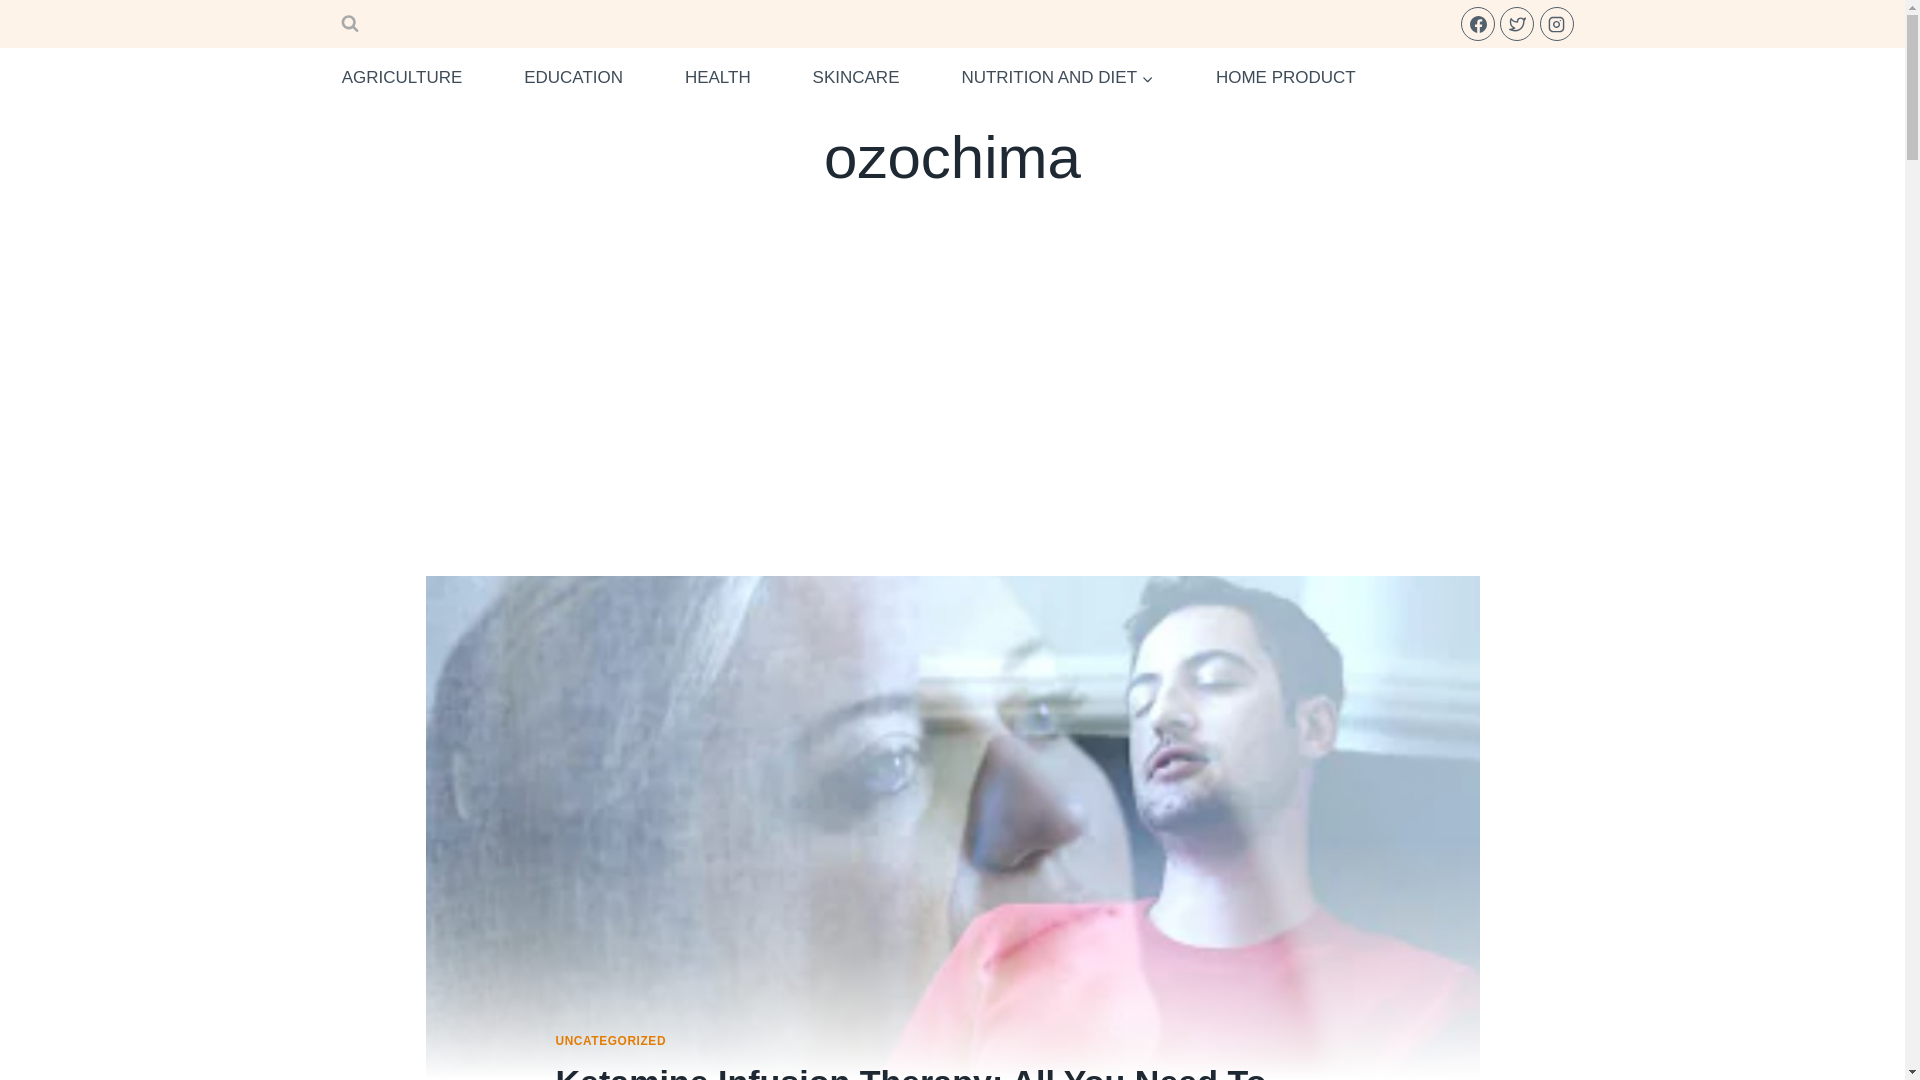  I want to click on EDUCATION, so click(574, 78).